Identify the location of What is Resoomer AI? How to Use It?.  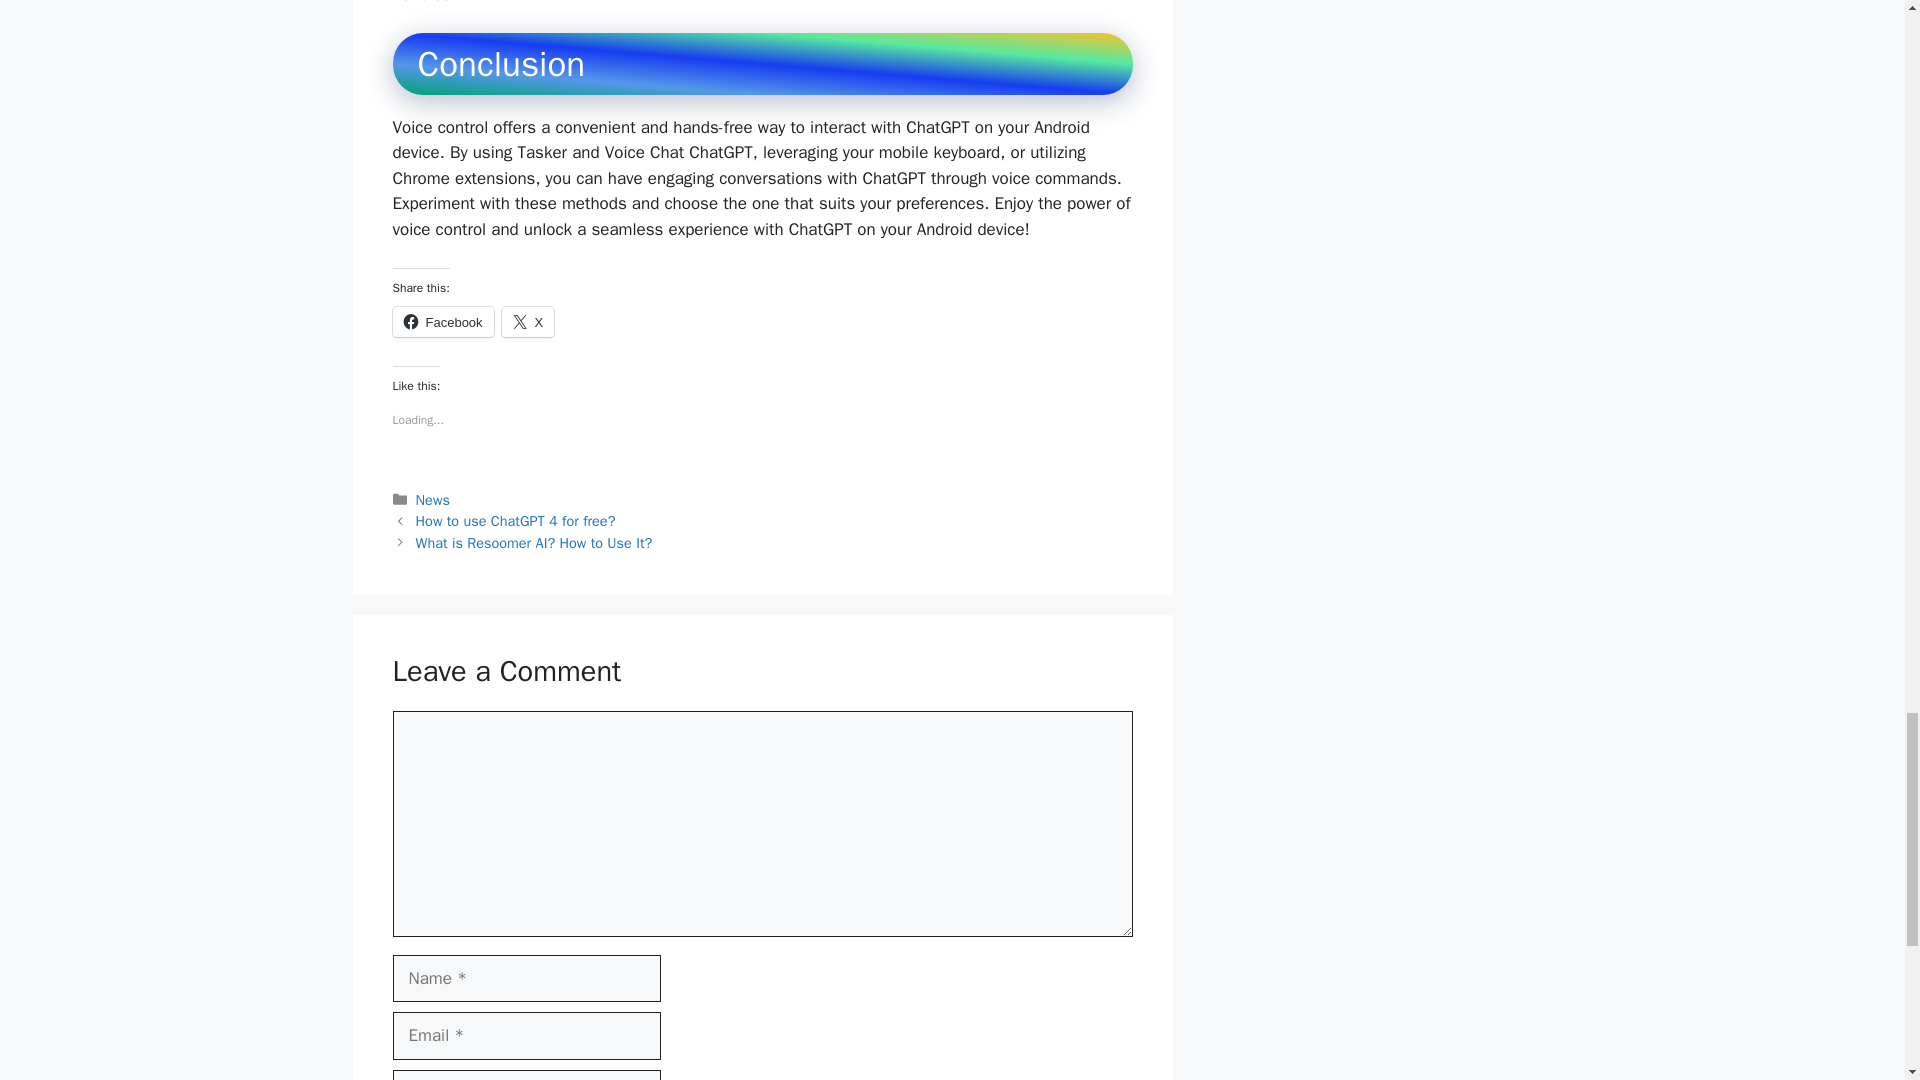
(534, 542).